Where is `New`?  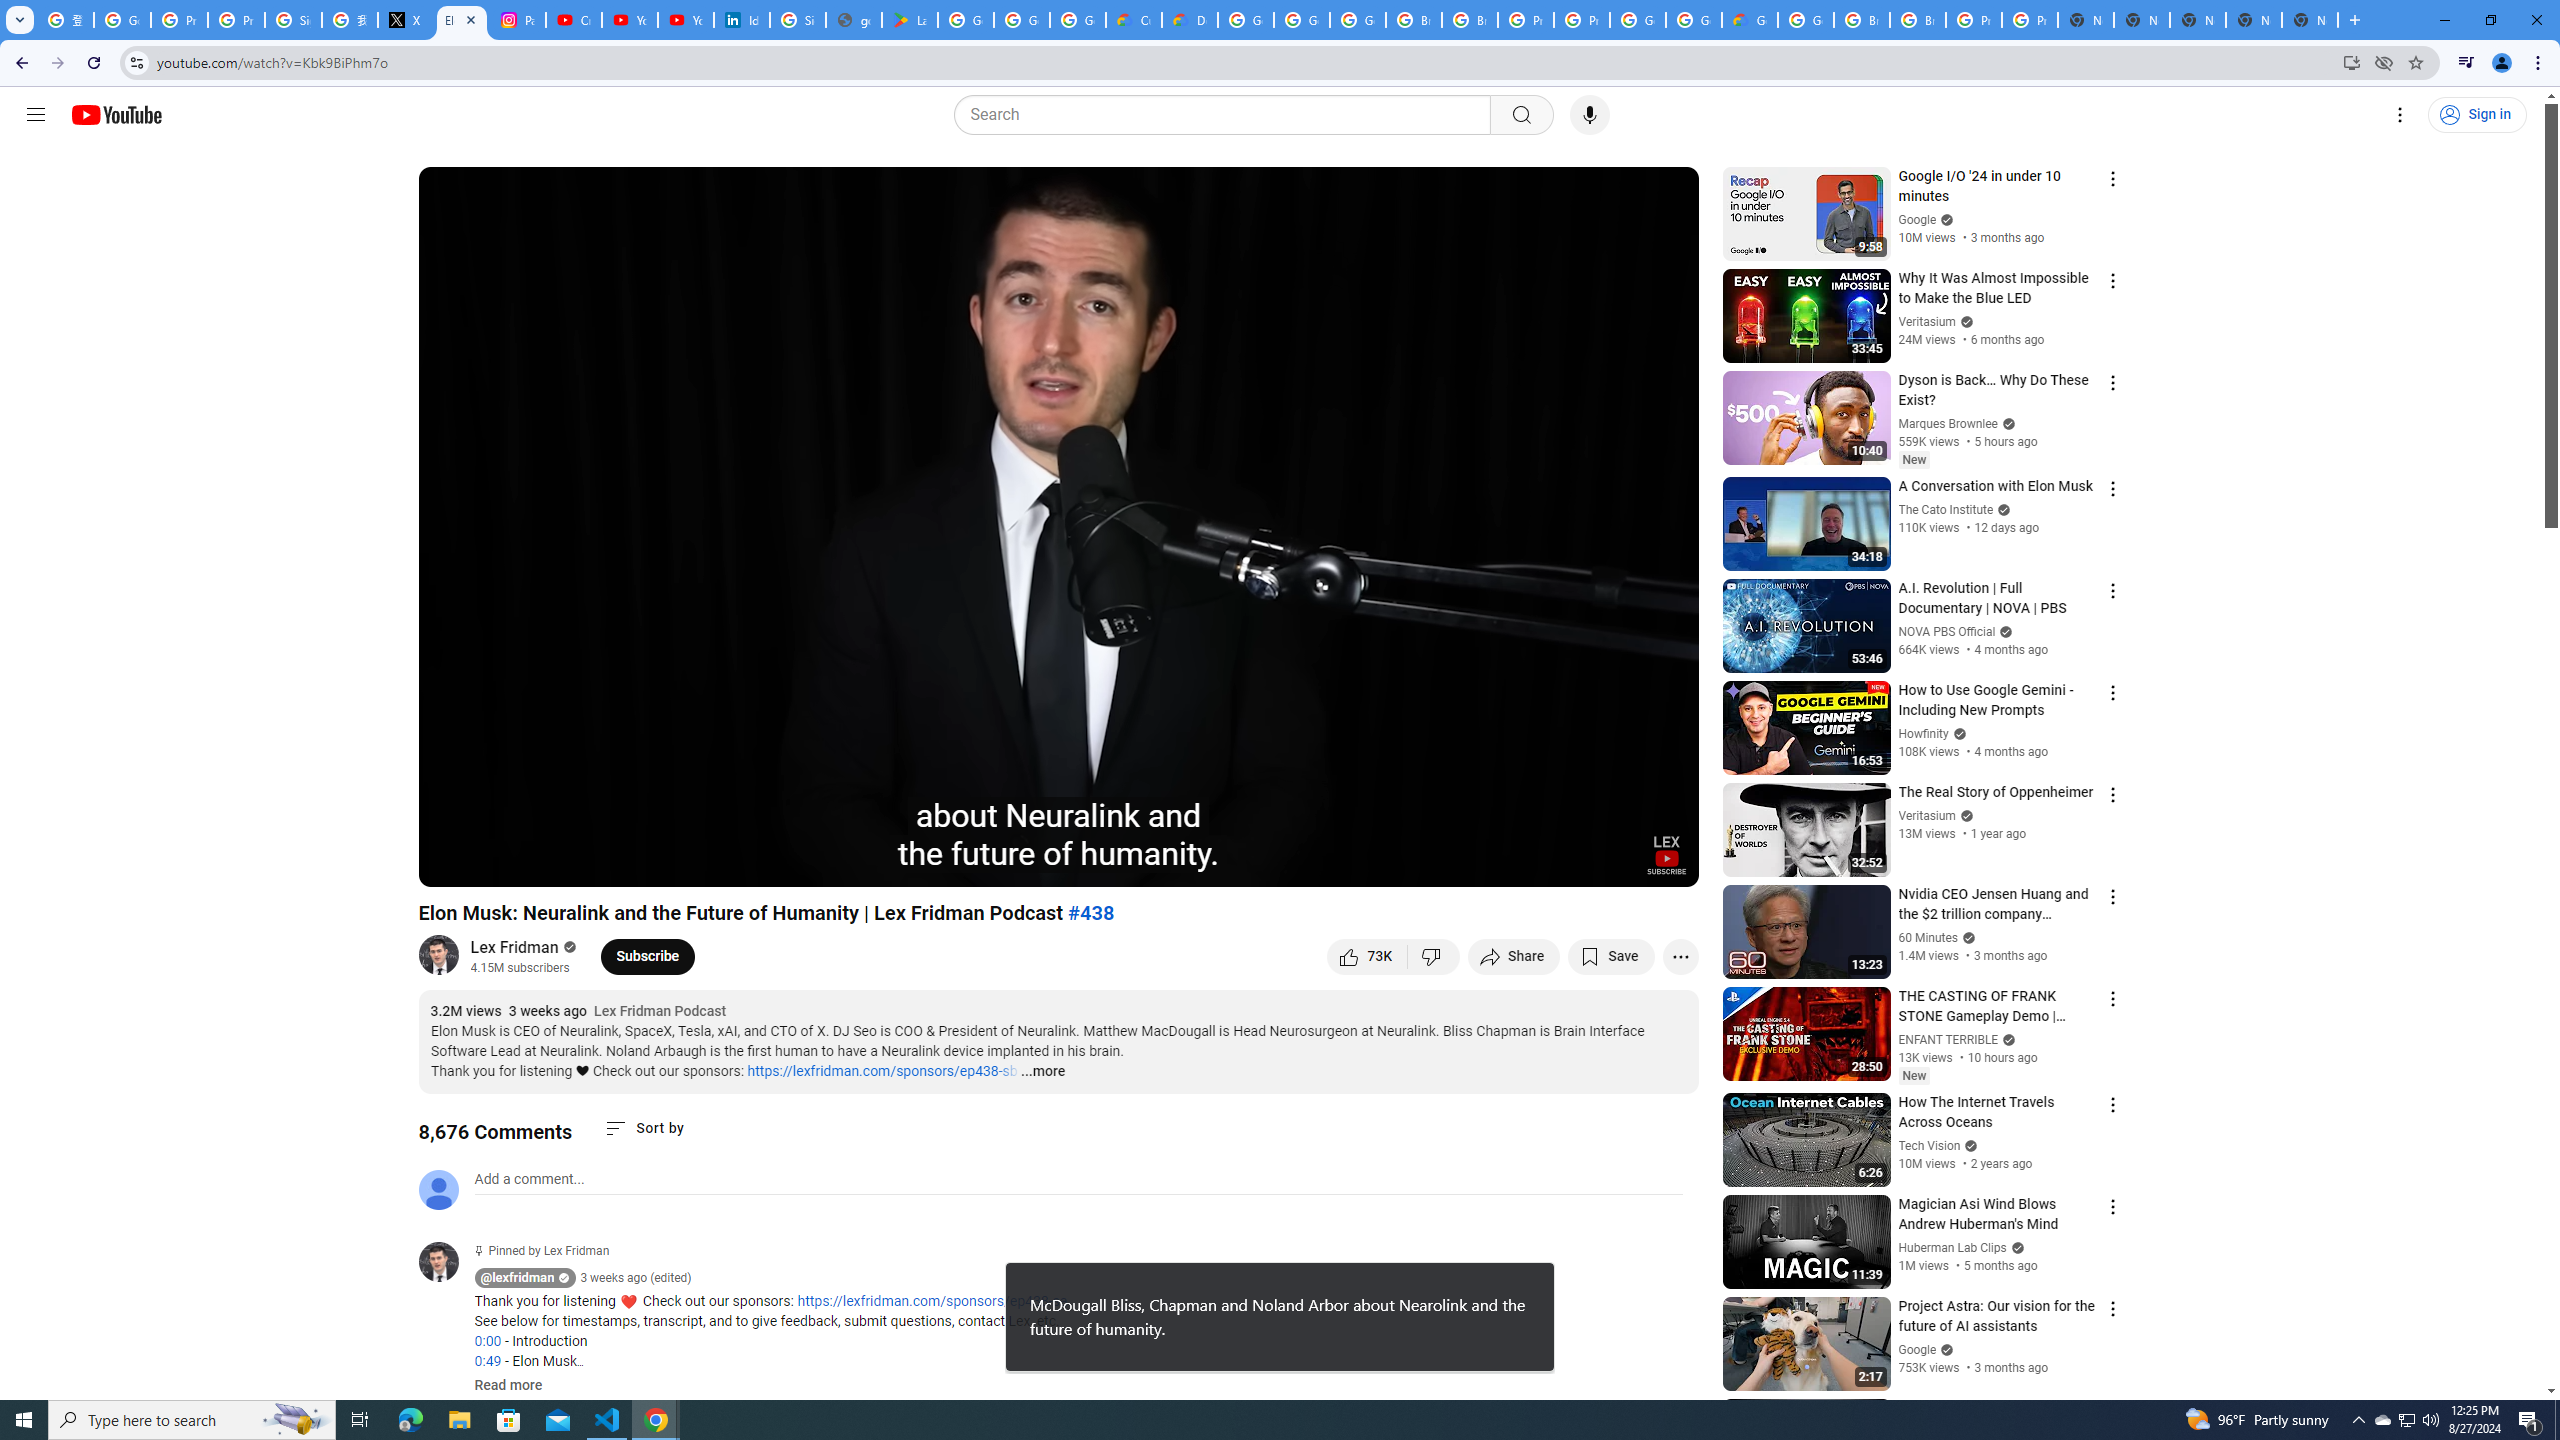 New is located at coordinates (1913, 1076).